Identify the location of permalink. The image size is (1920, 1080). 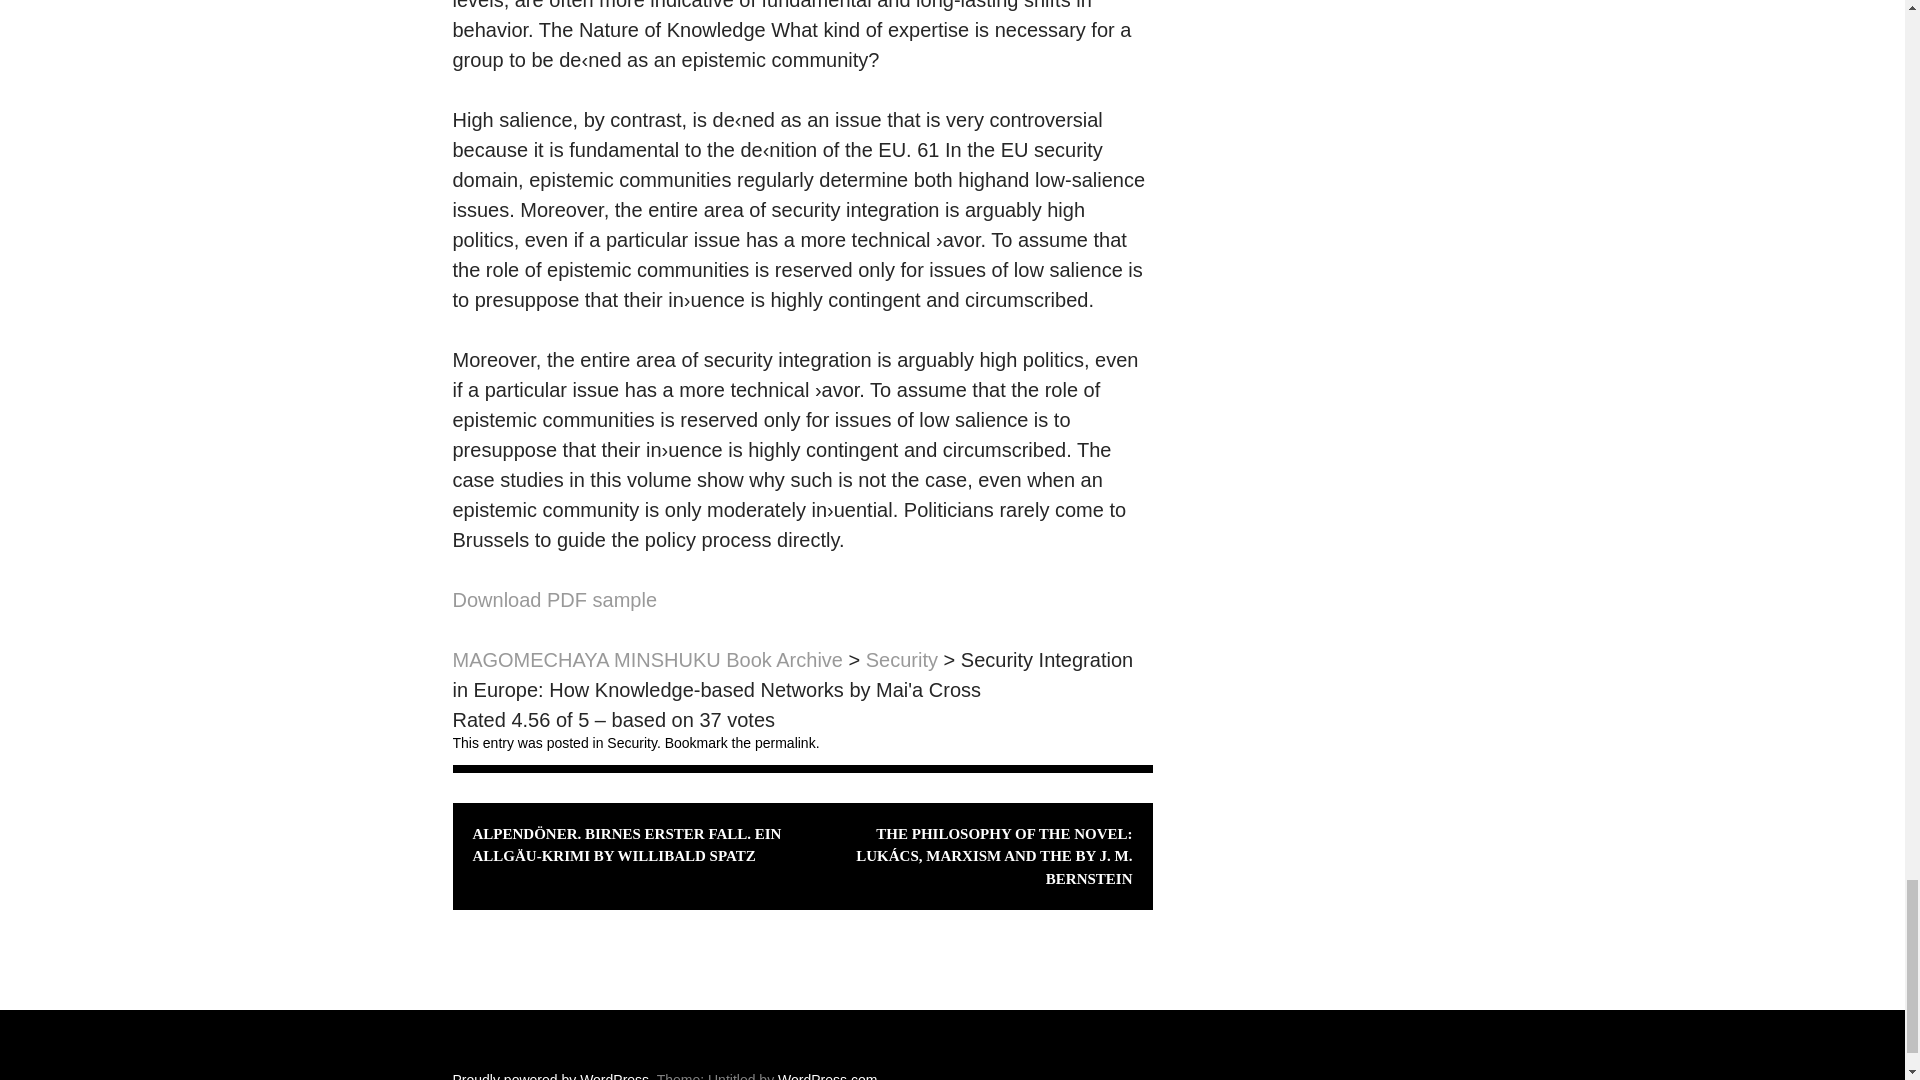
(785, 742).